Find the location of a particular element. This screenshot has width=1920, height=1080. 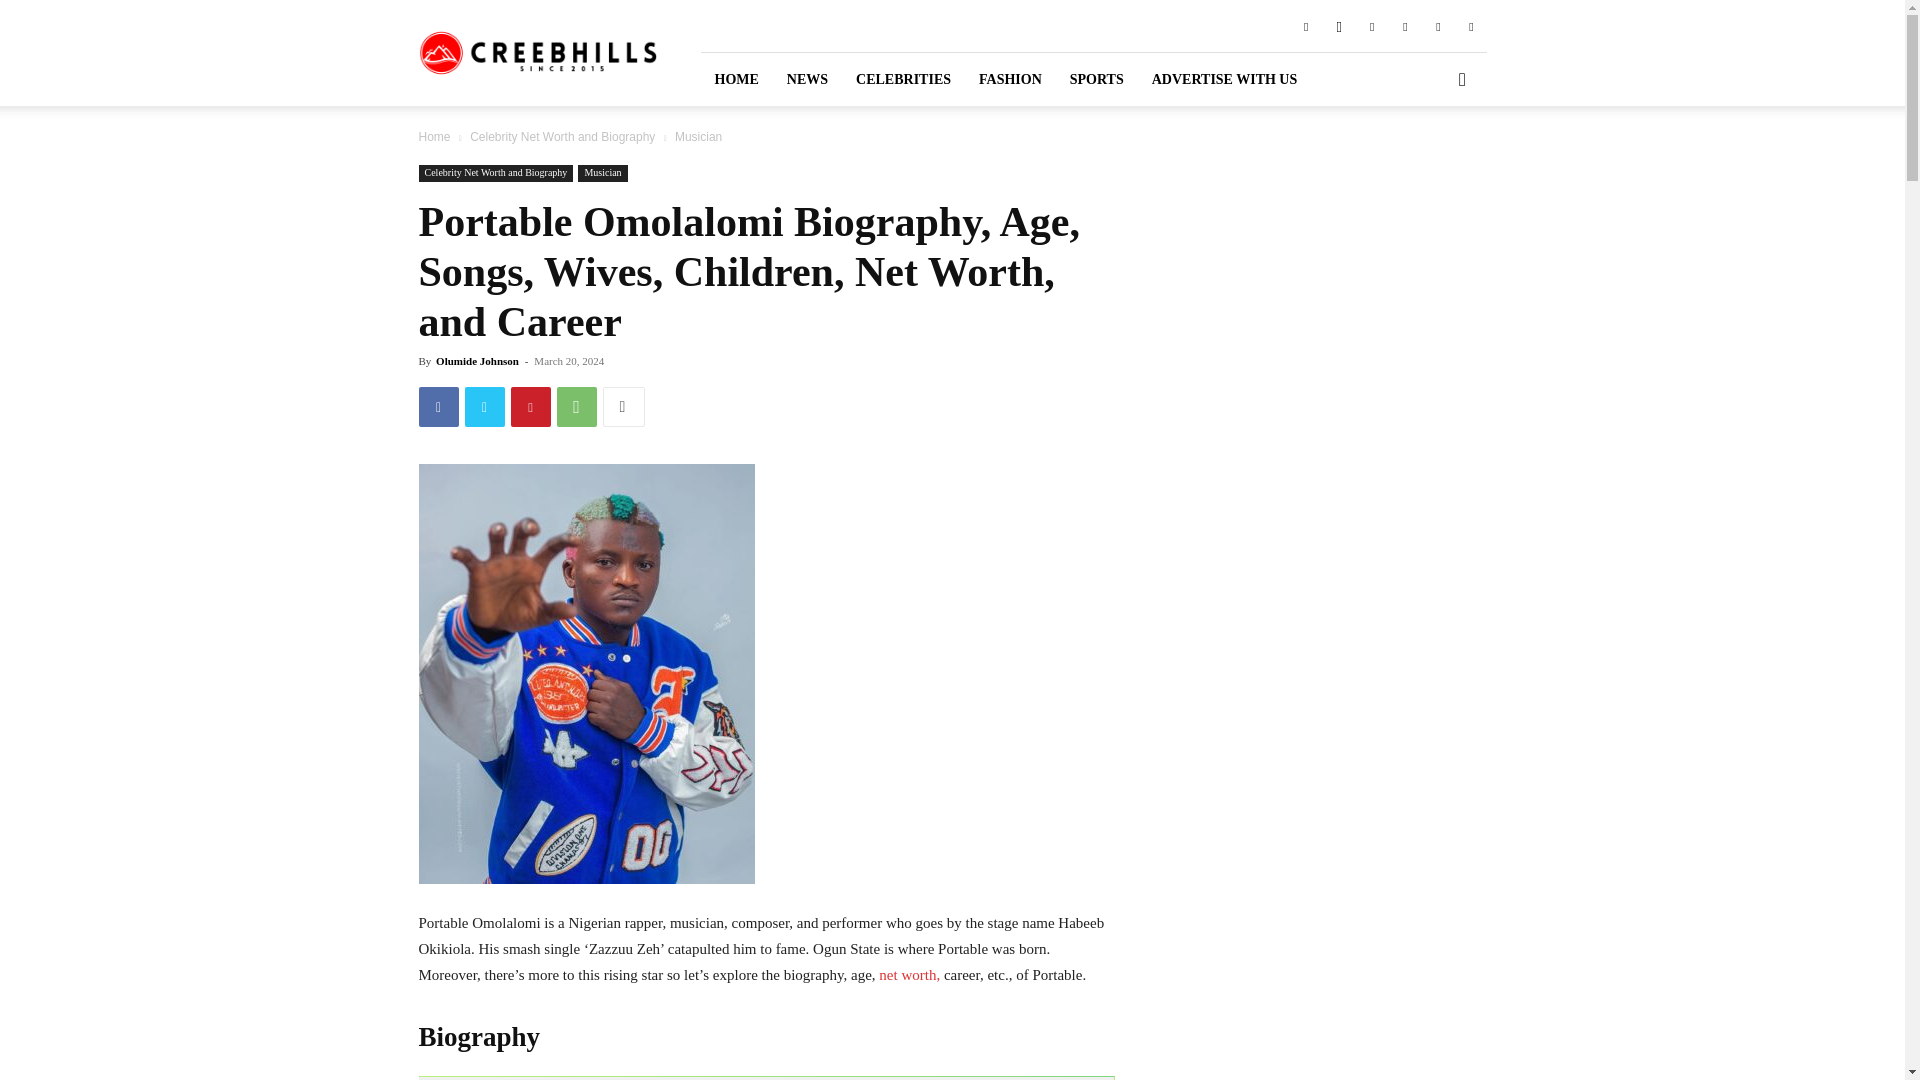

Youtube is located at coordinates (1470, 25).